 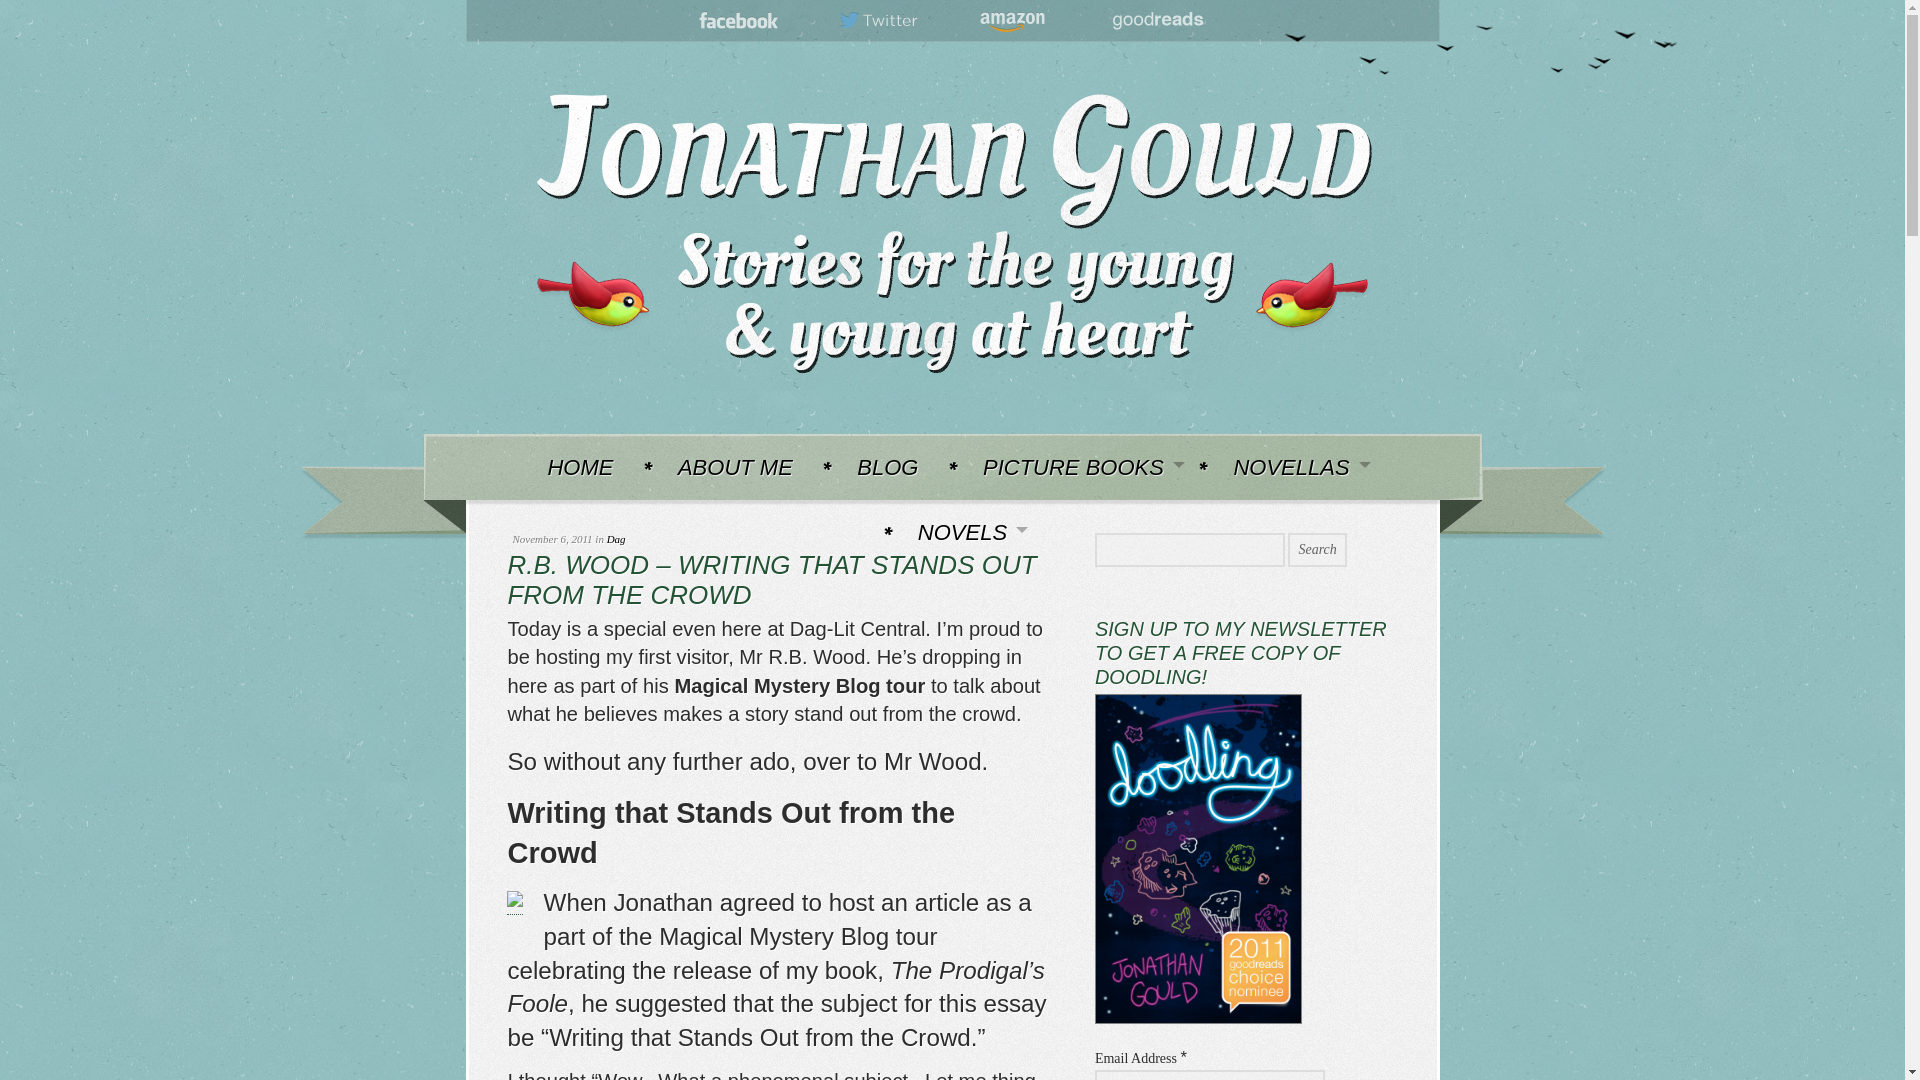 What do you see at coordinates (888, 466) in the screenshot?
I see `BLOG` at bounding box center [888, 466].